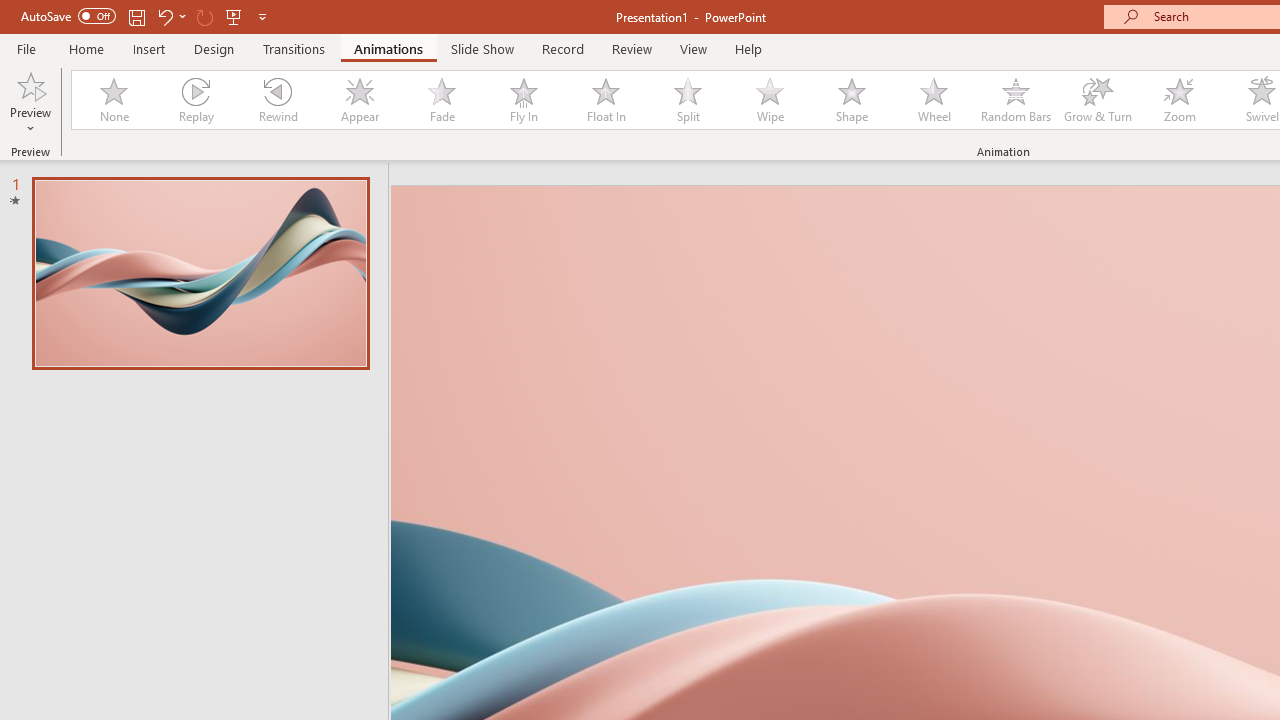  I want to click on Wheel, so click(934, 100).